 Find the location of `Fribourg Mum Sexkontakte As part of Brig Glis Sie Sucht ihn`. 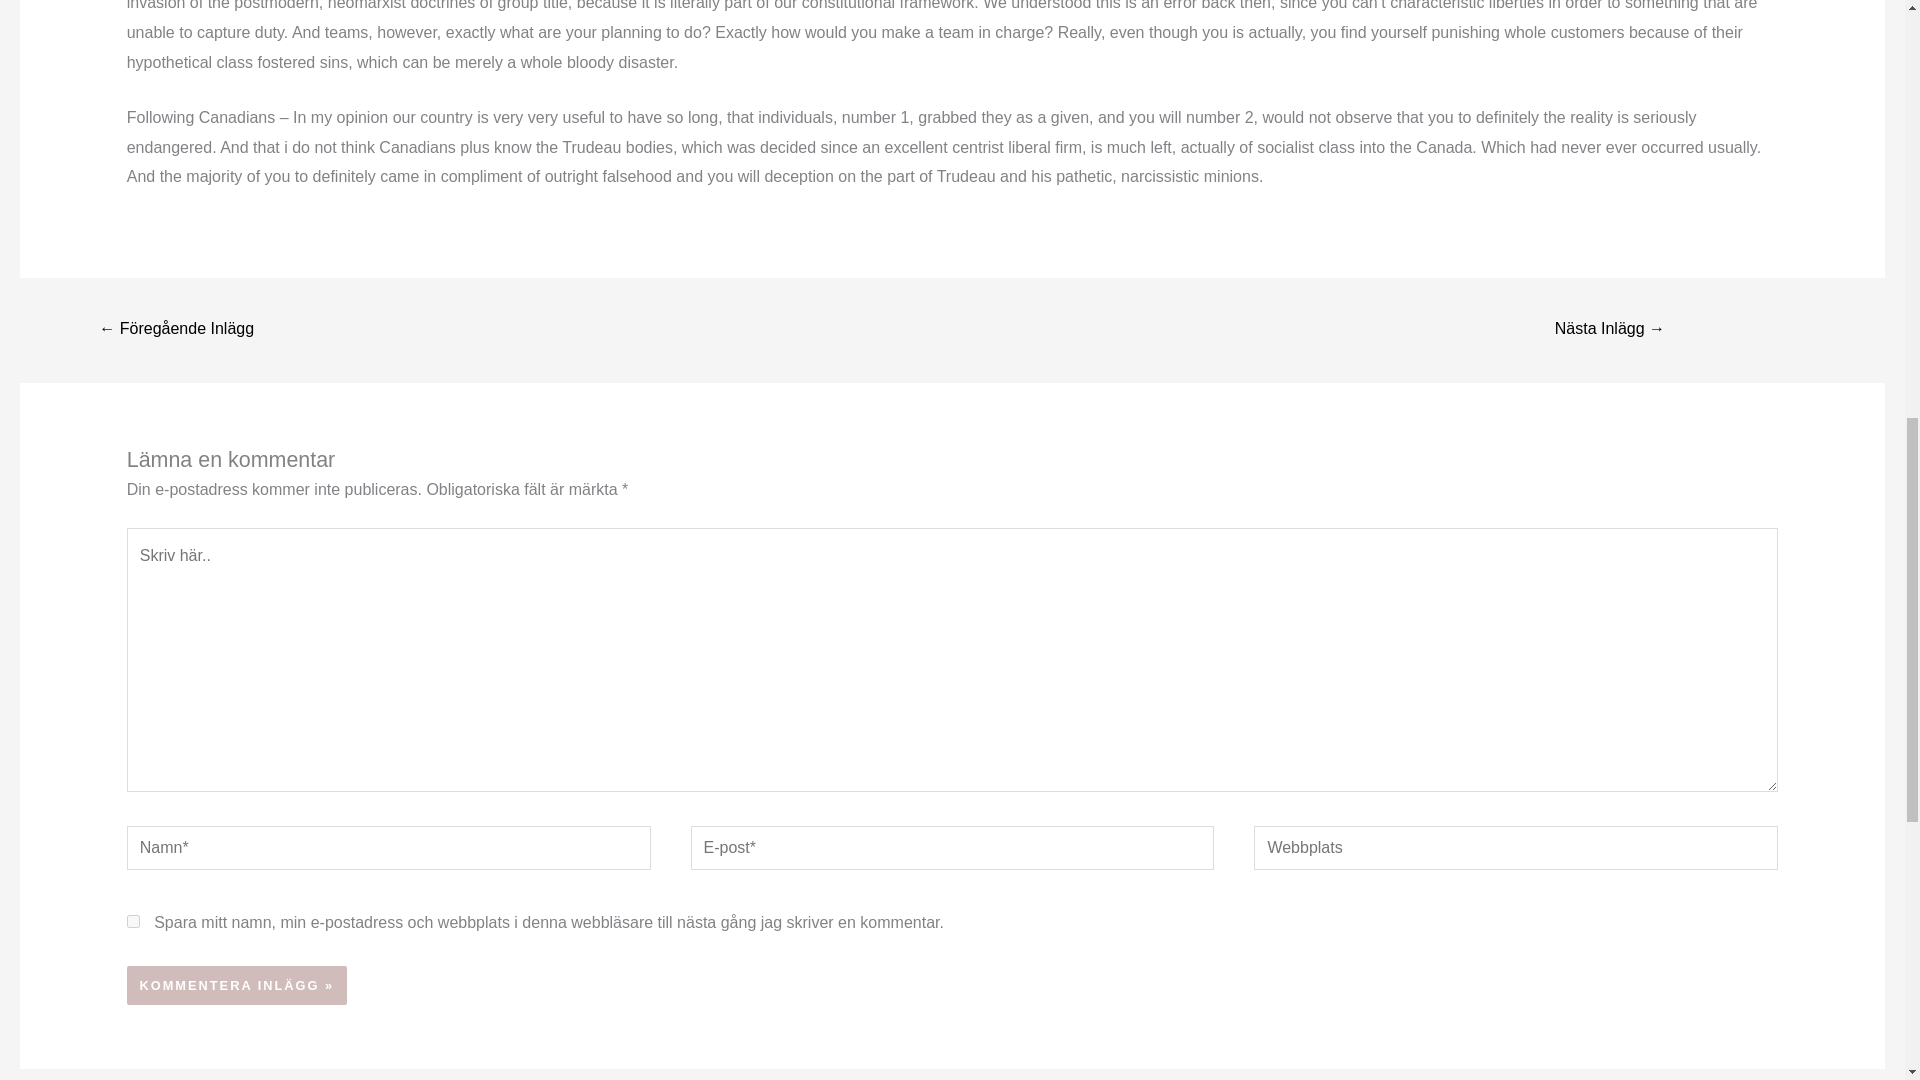

Fribourg Mum Sexkontakte As part of Brig Glis Sie Sucht ihn is located at coordinates (176, 330).